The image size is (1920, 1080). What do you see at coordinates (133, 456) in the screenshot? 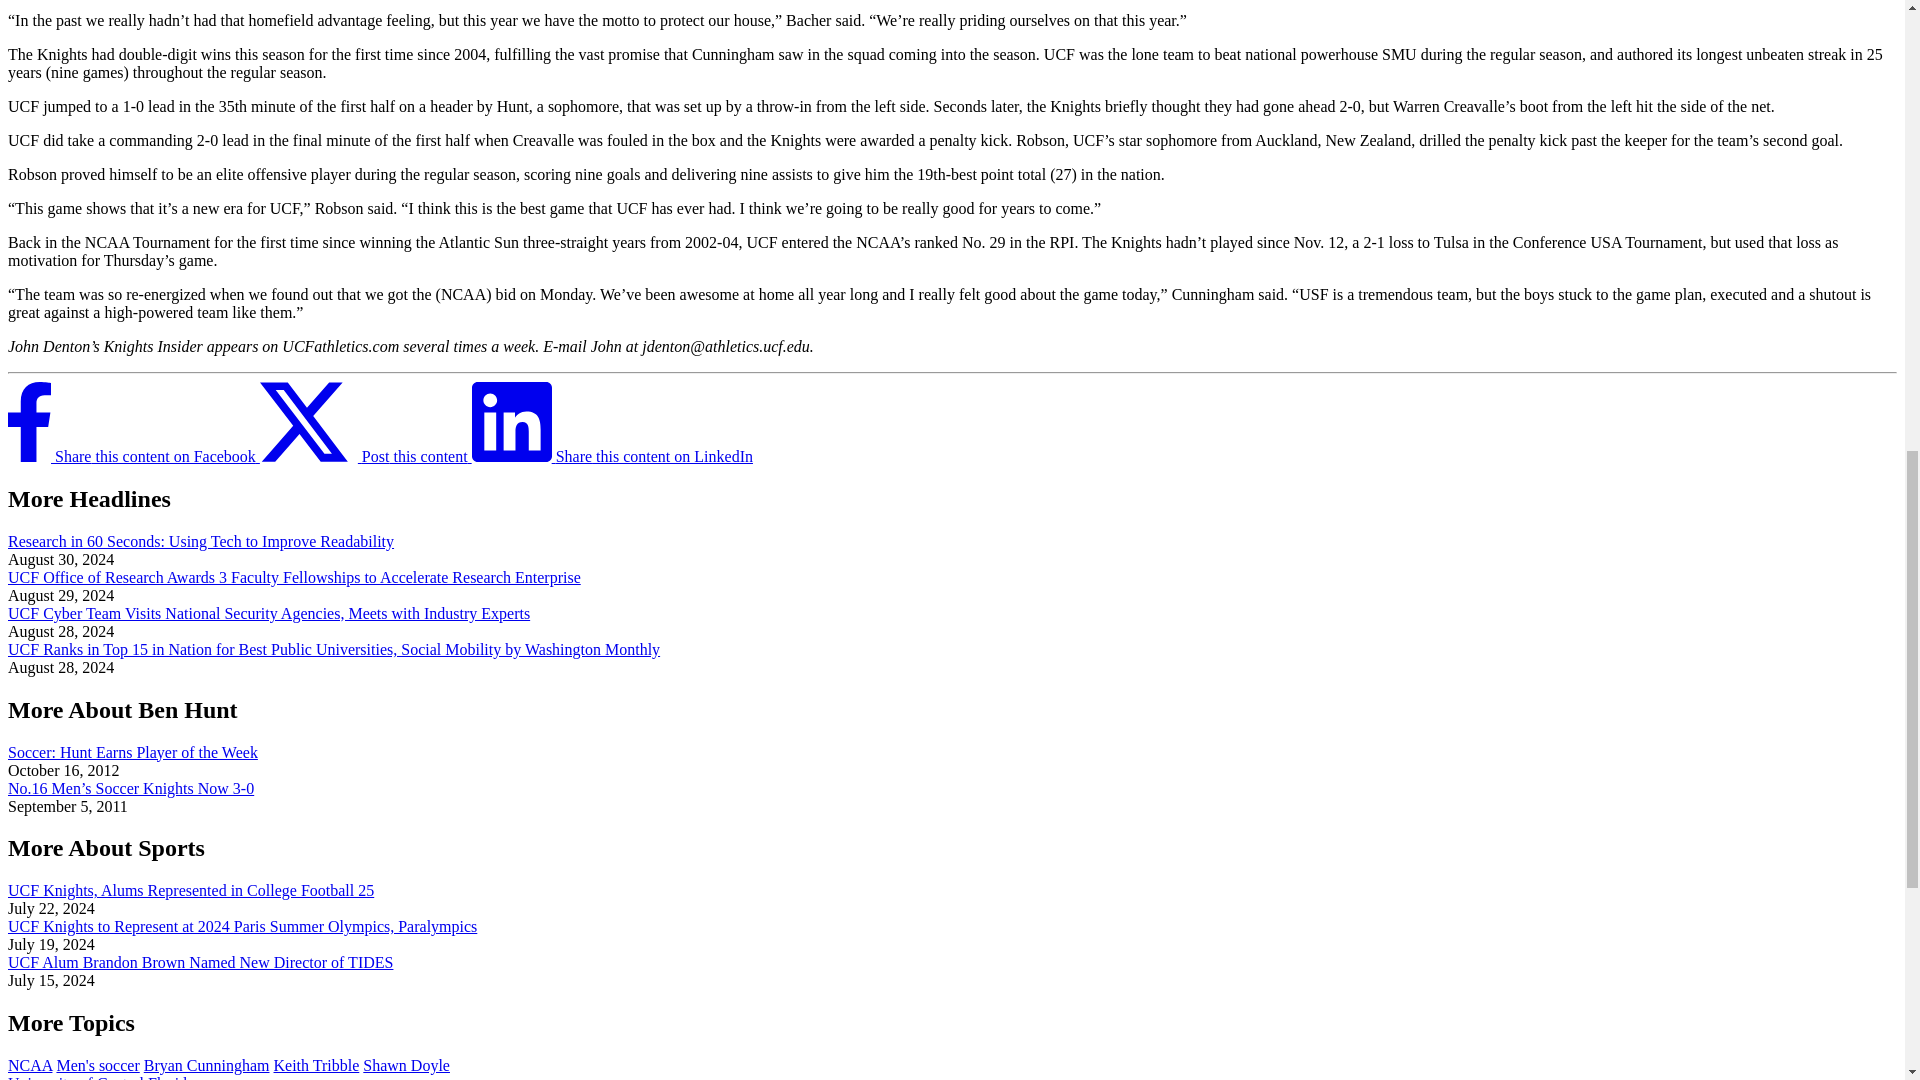
I see `Share this content on Facebook` at bounding box center [133, 456].